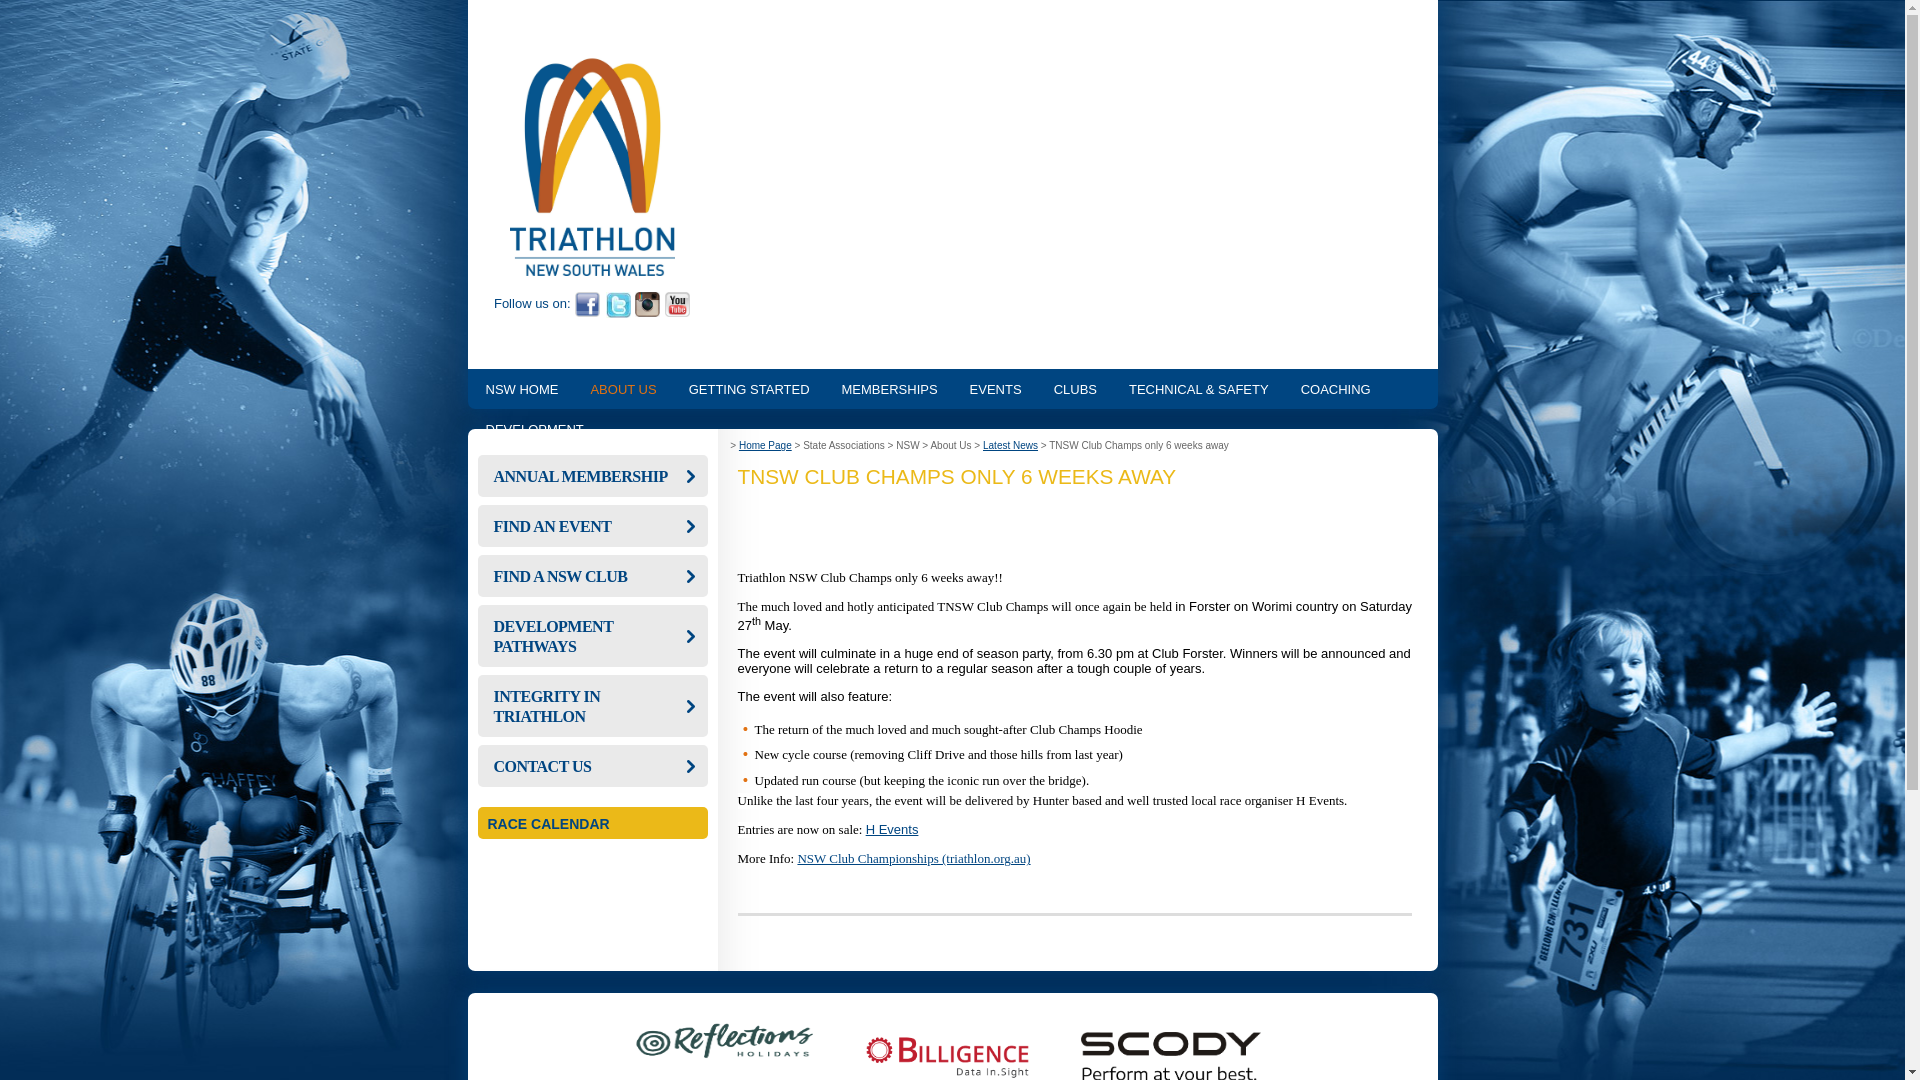  What do you see at coordinates (648, 303) in the screenshot?
I see `instagram` at bounding box center [648, 303].